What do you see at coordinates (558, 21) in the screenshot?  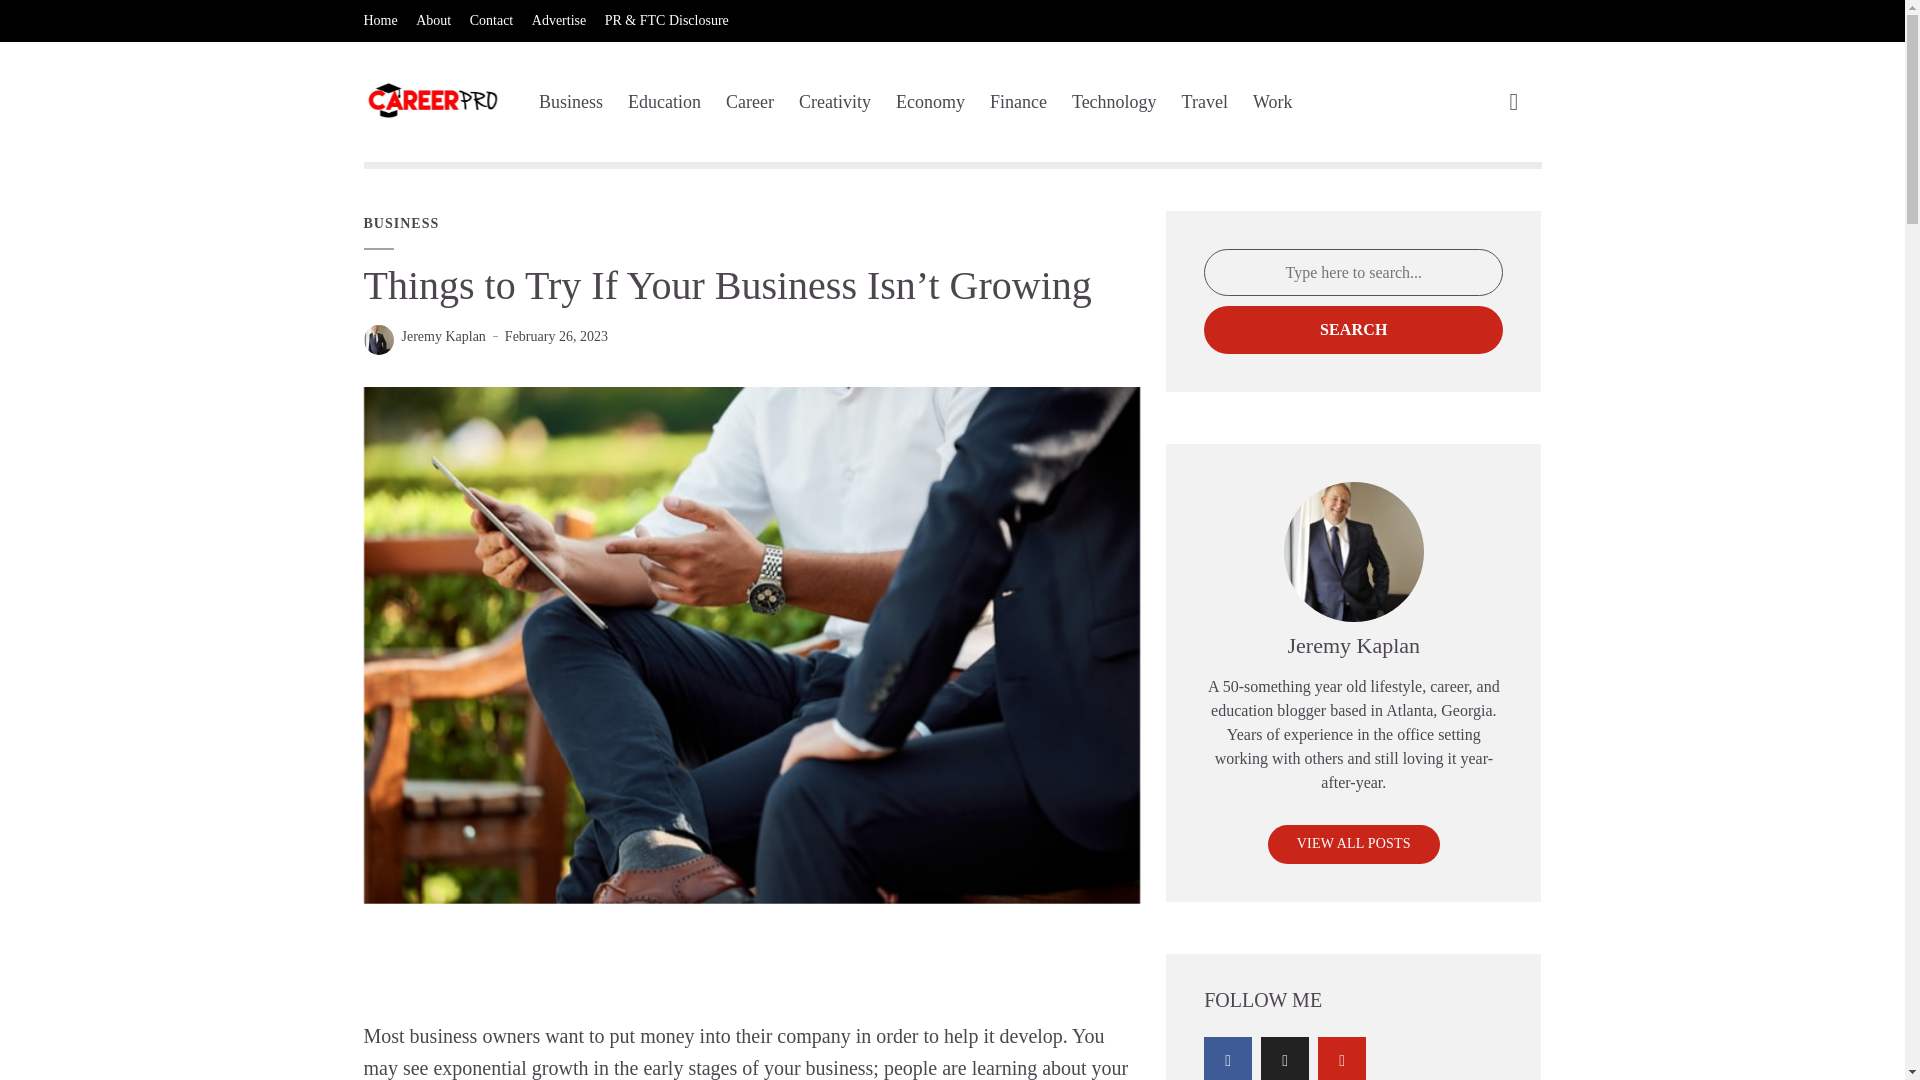 I see `Advertise` at bounding box center [558, 21].